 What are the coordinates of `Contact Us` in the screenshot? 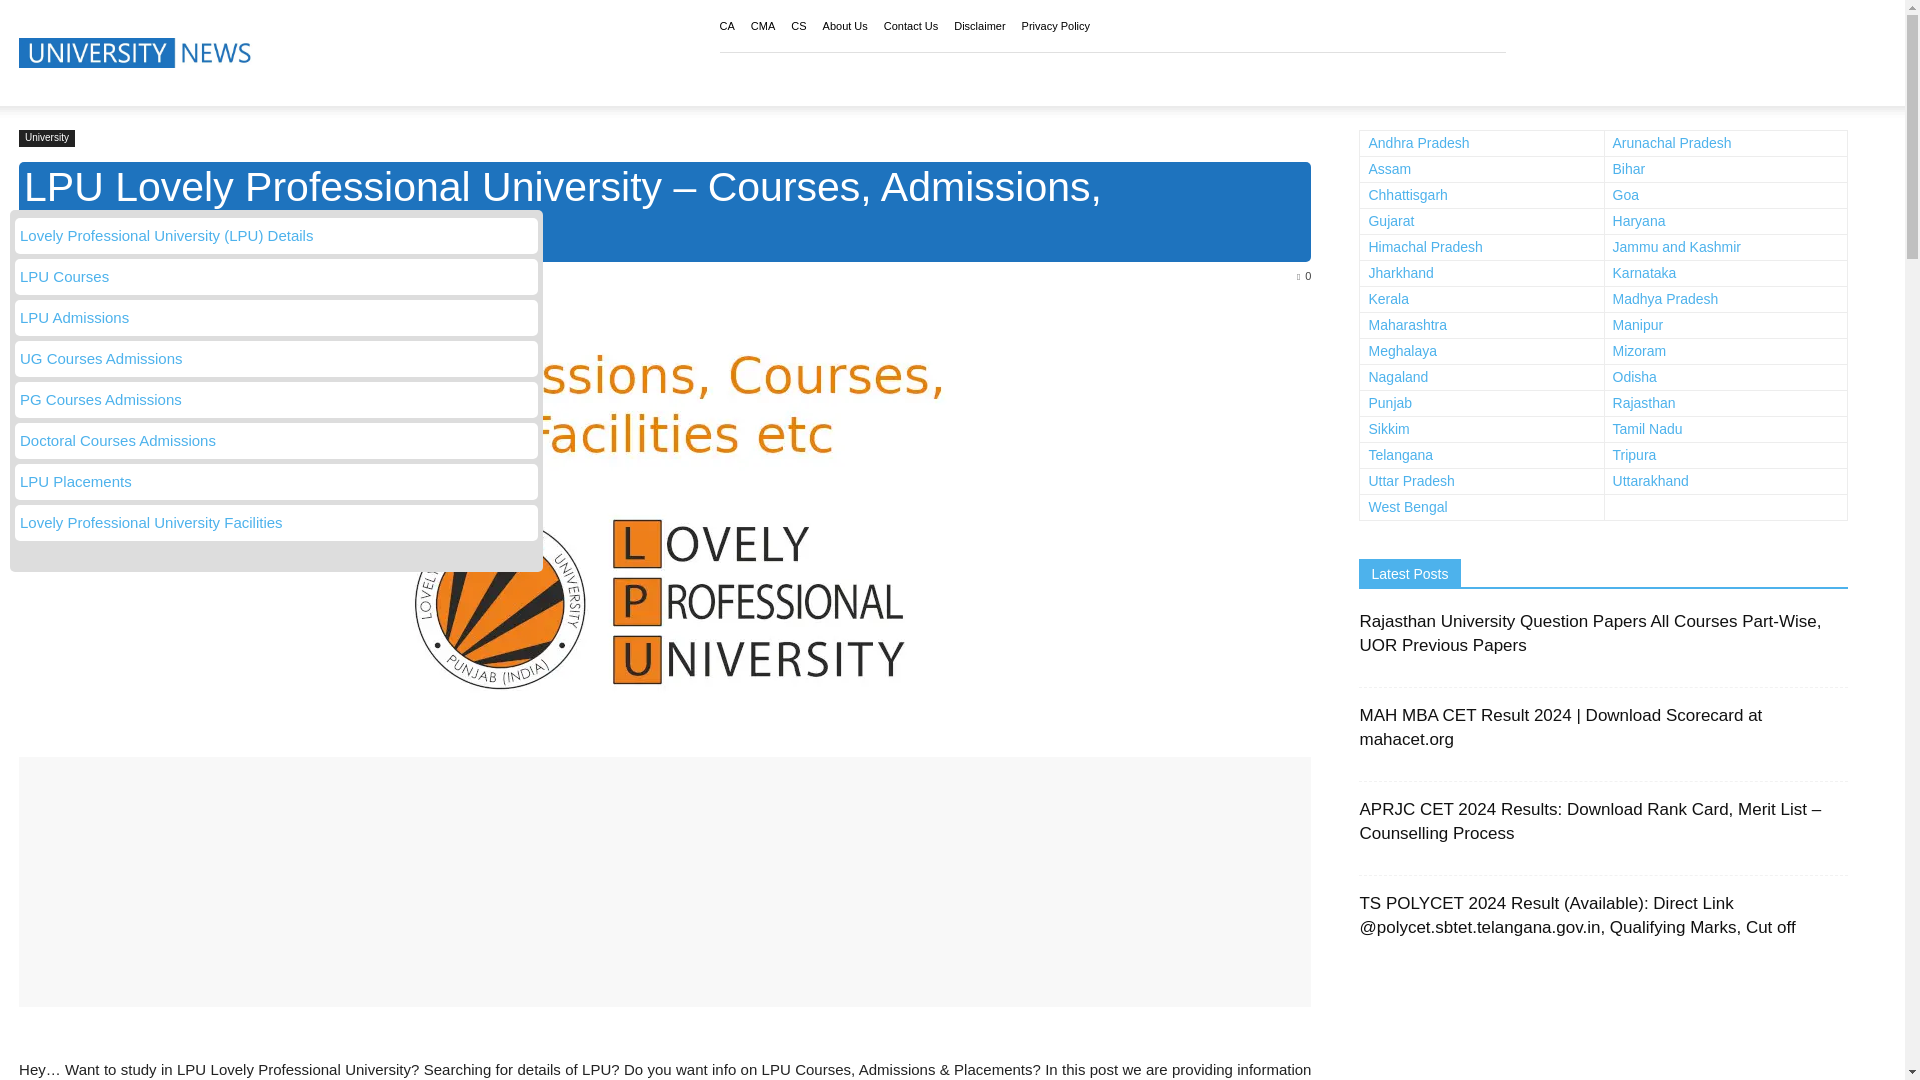 It's located at (910, 26).